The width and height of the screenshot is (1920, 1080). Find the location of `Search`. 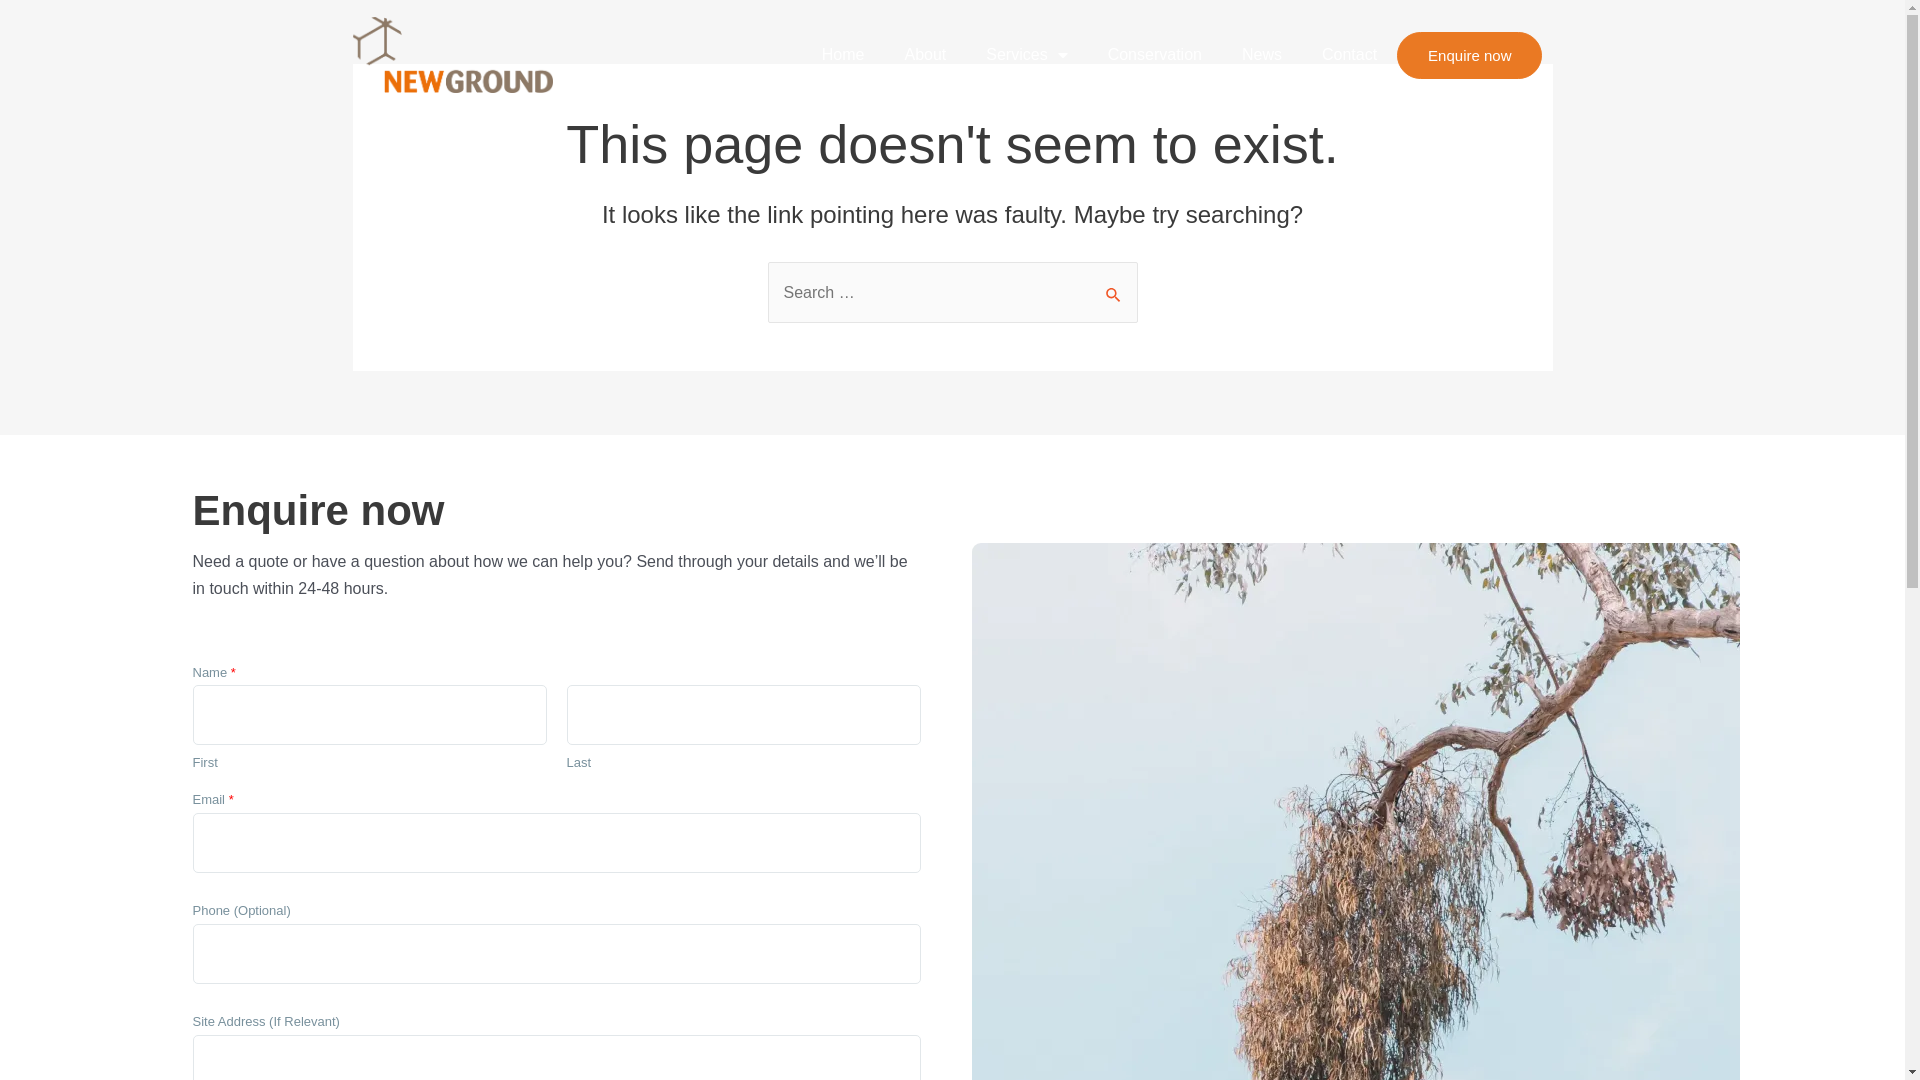

Search is located at coordinates (1114, 283).